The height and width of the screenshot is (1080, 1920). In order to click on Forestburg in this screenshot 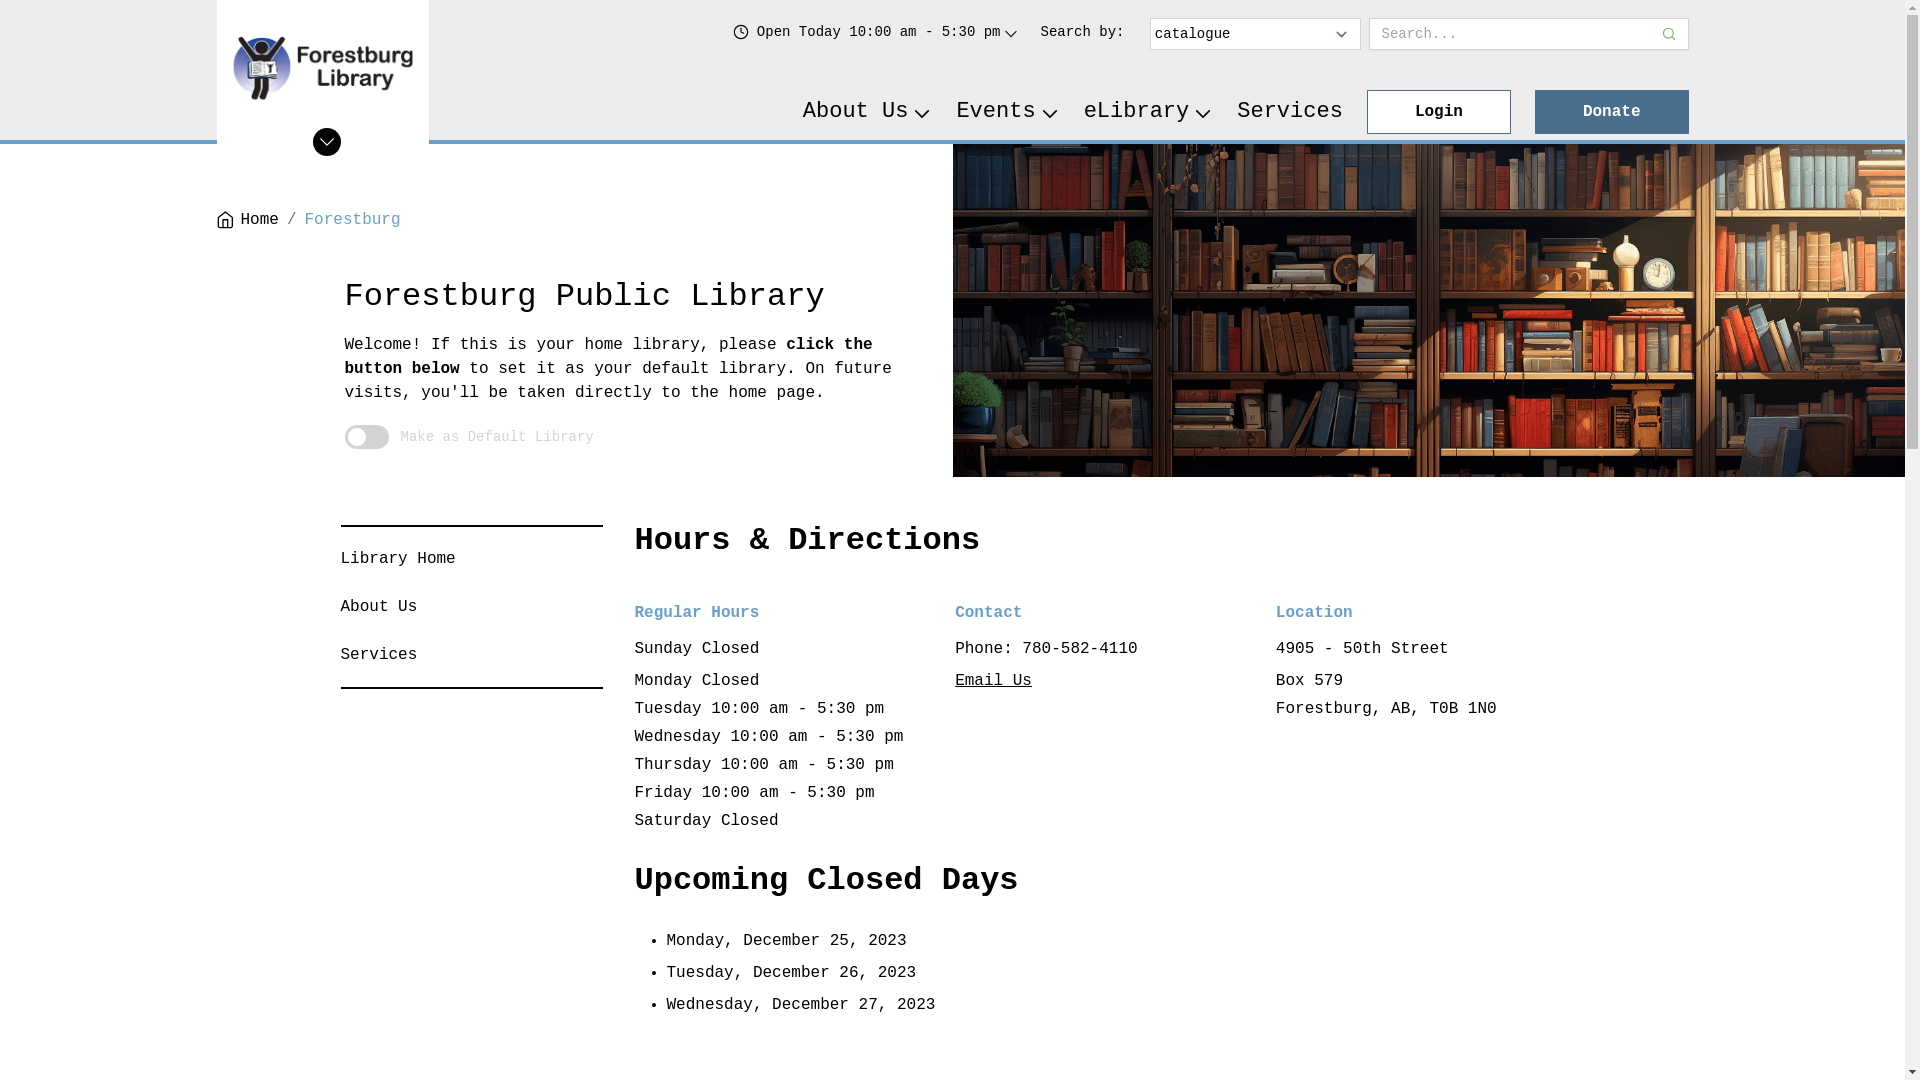, I will do `click(353, 220)`.